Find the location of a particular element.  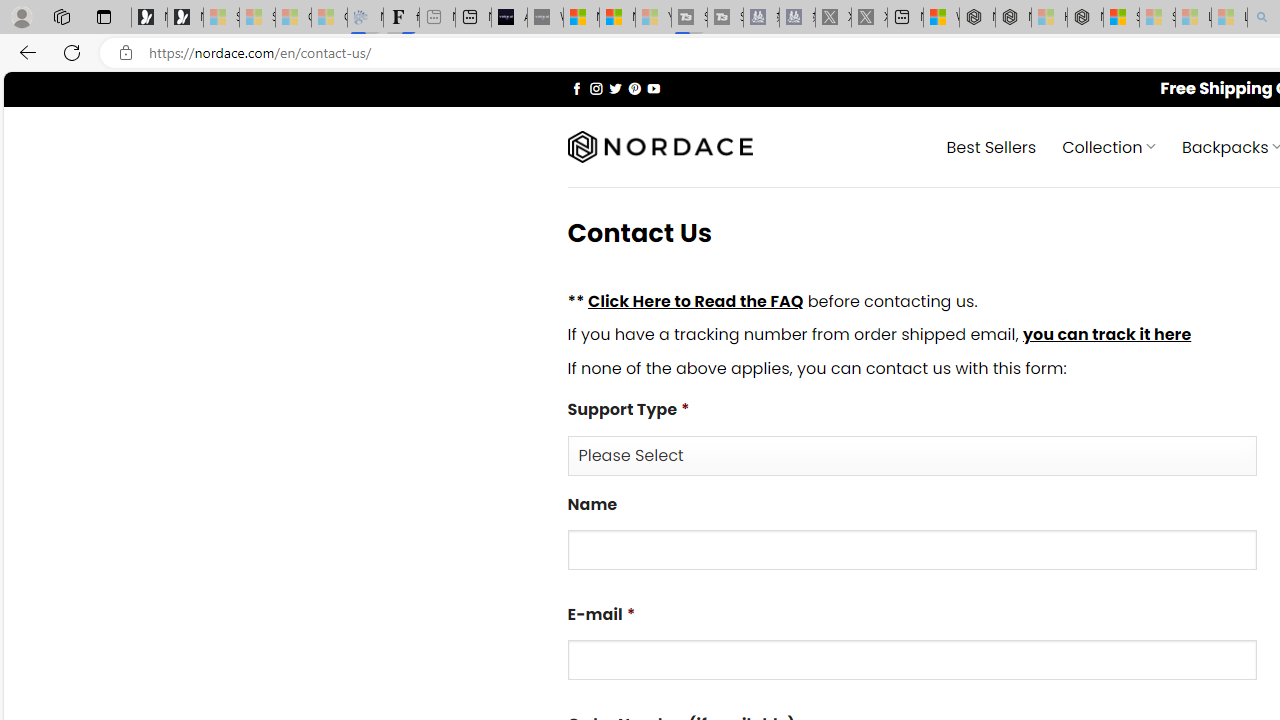

Follow on Instagram is located at coordinates (596, 88).